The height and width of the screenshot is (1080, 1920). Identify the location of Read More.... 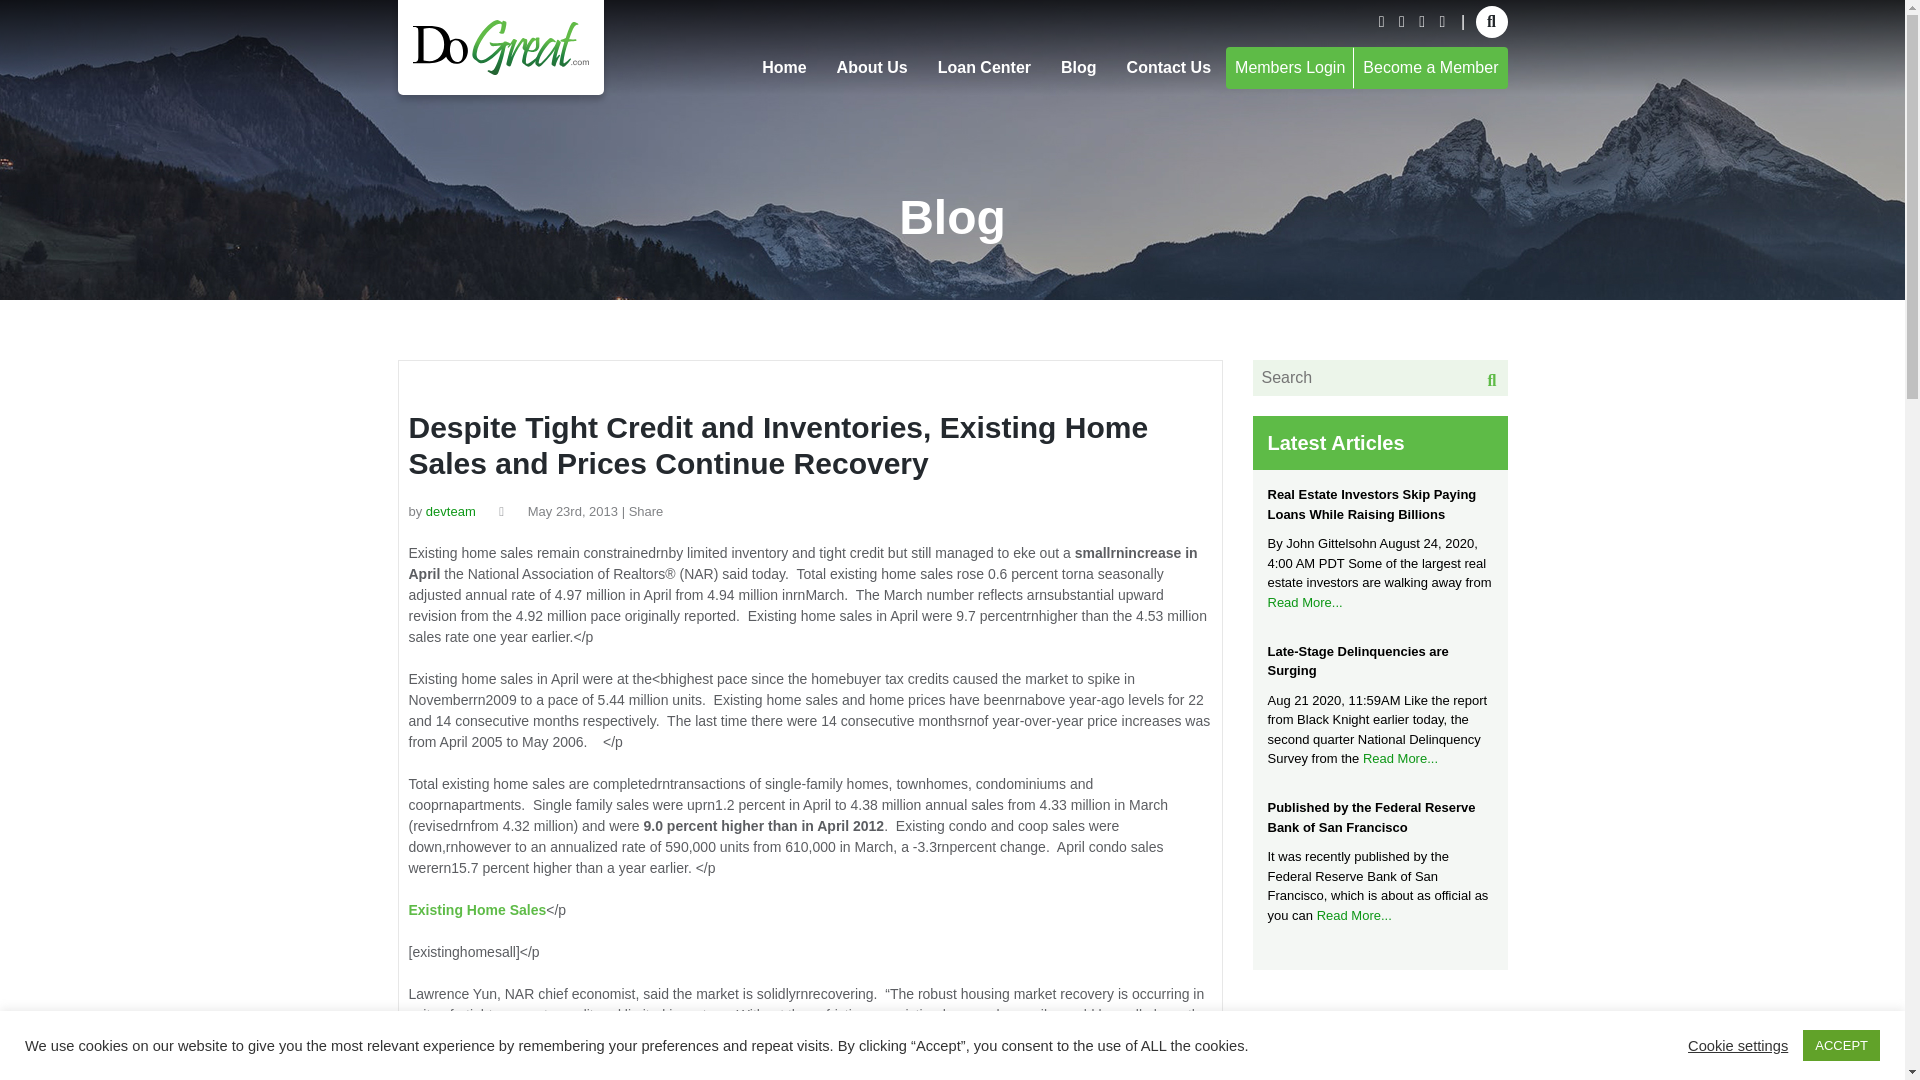
(1354, 916).